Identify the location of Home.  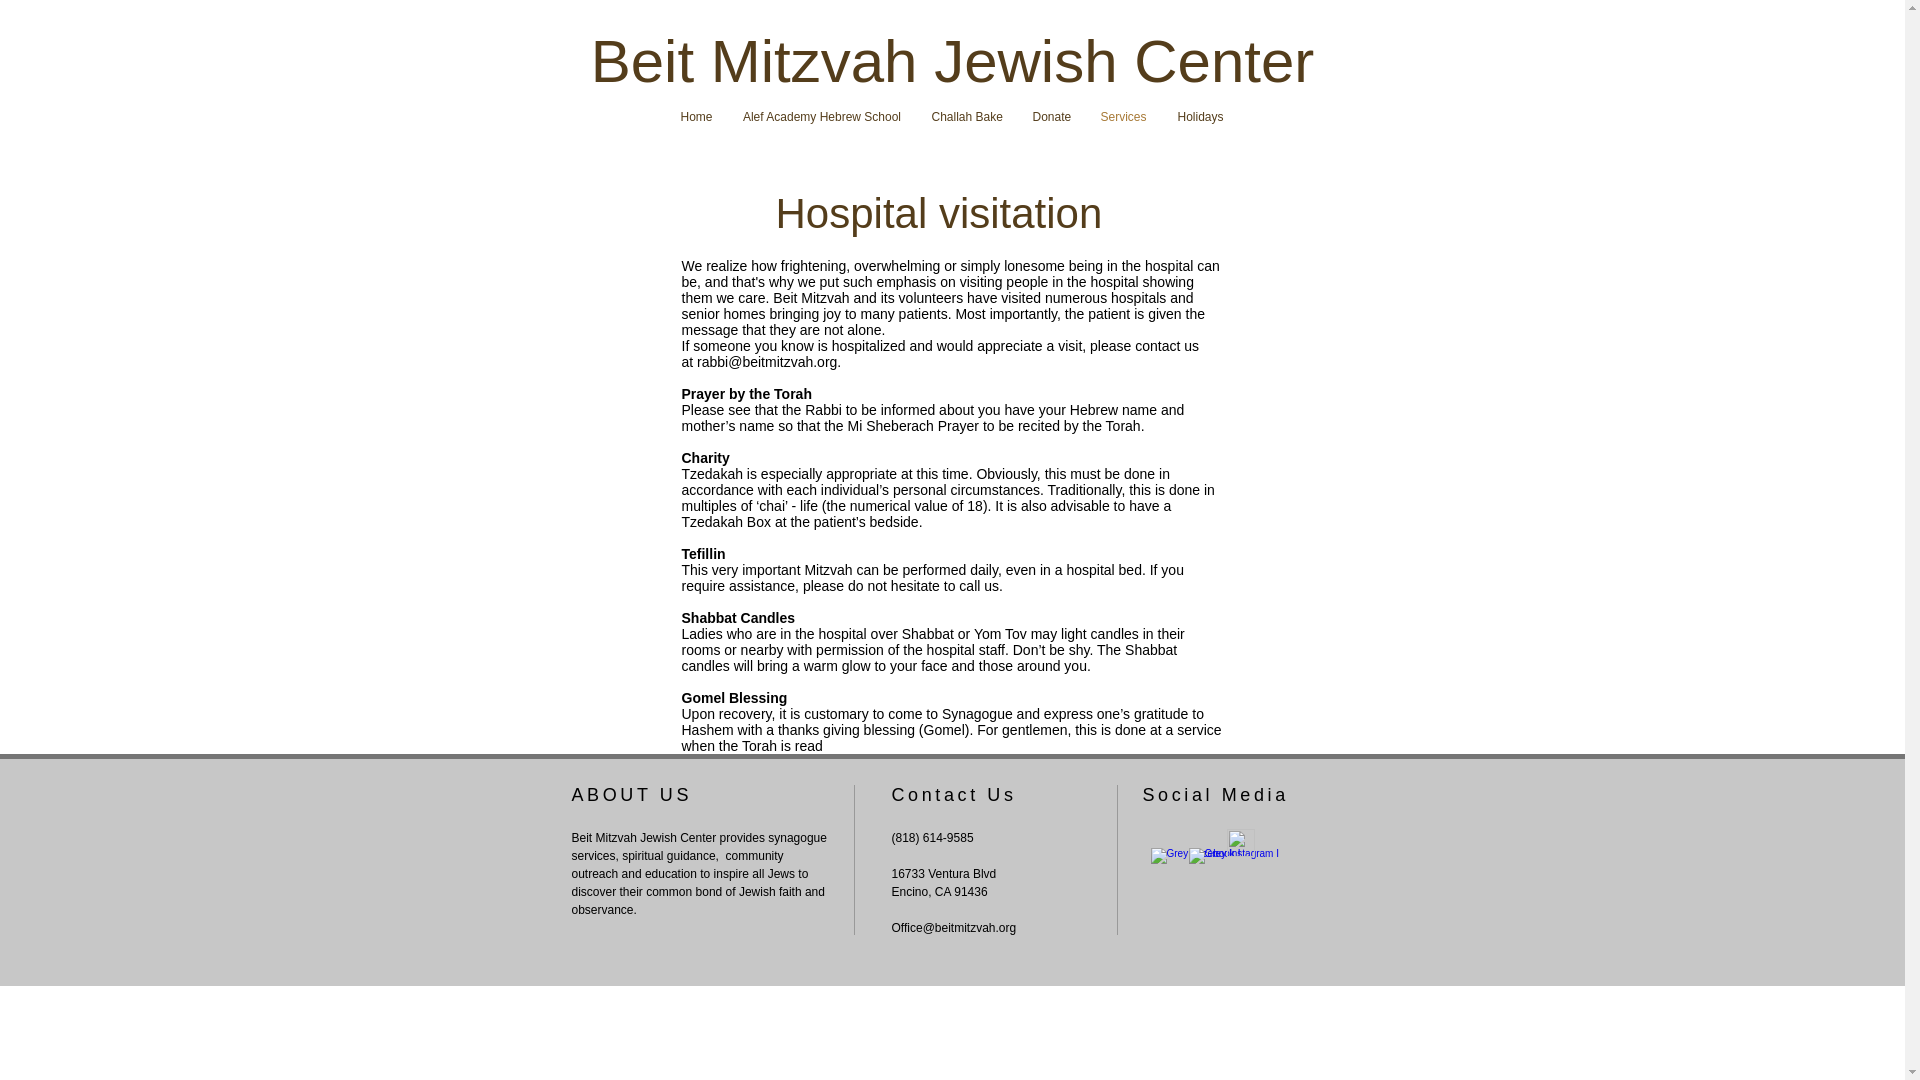
(696, 116).